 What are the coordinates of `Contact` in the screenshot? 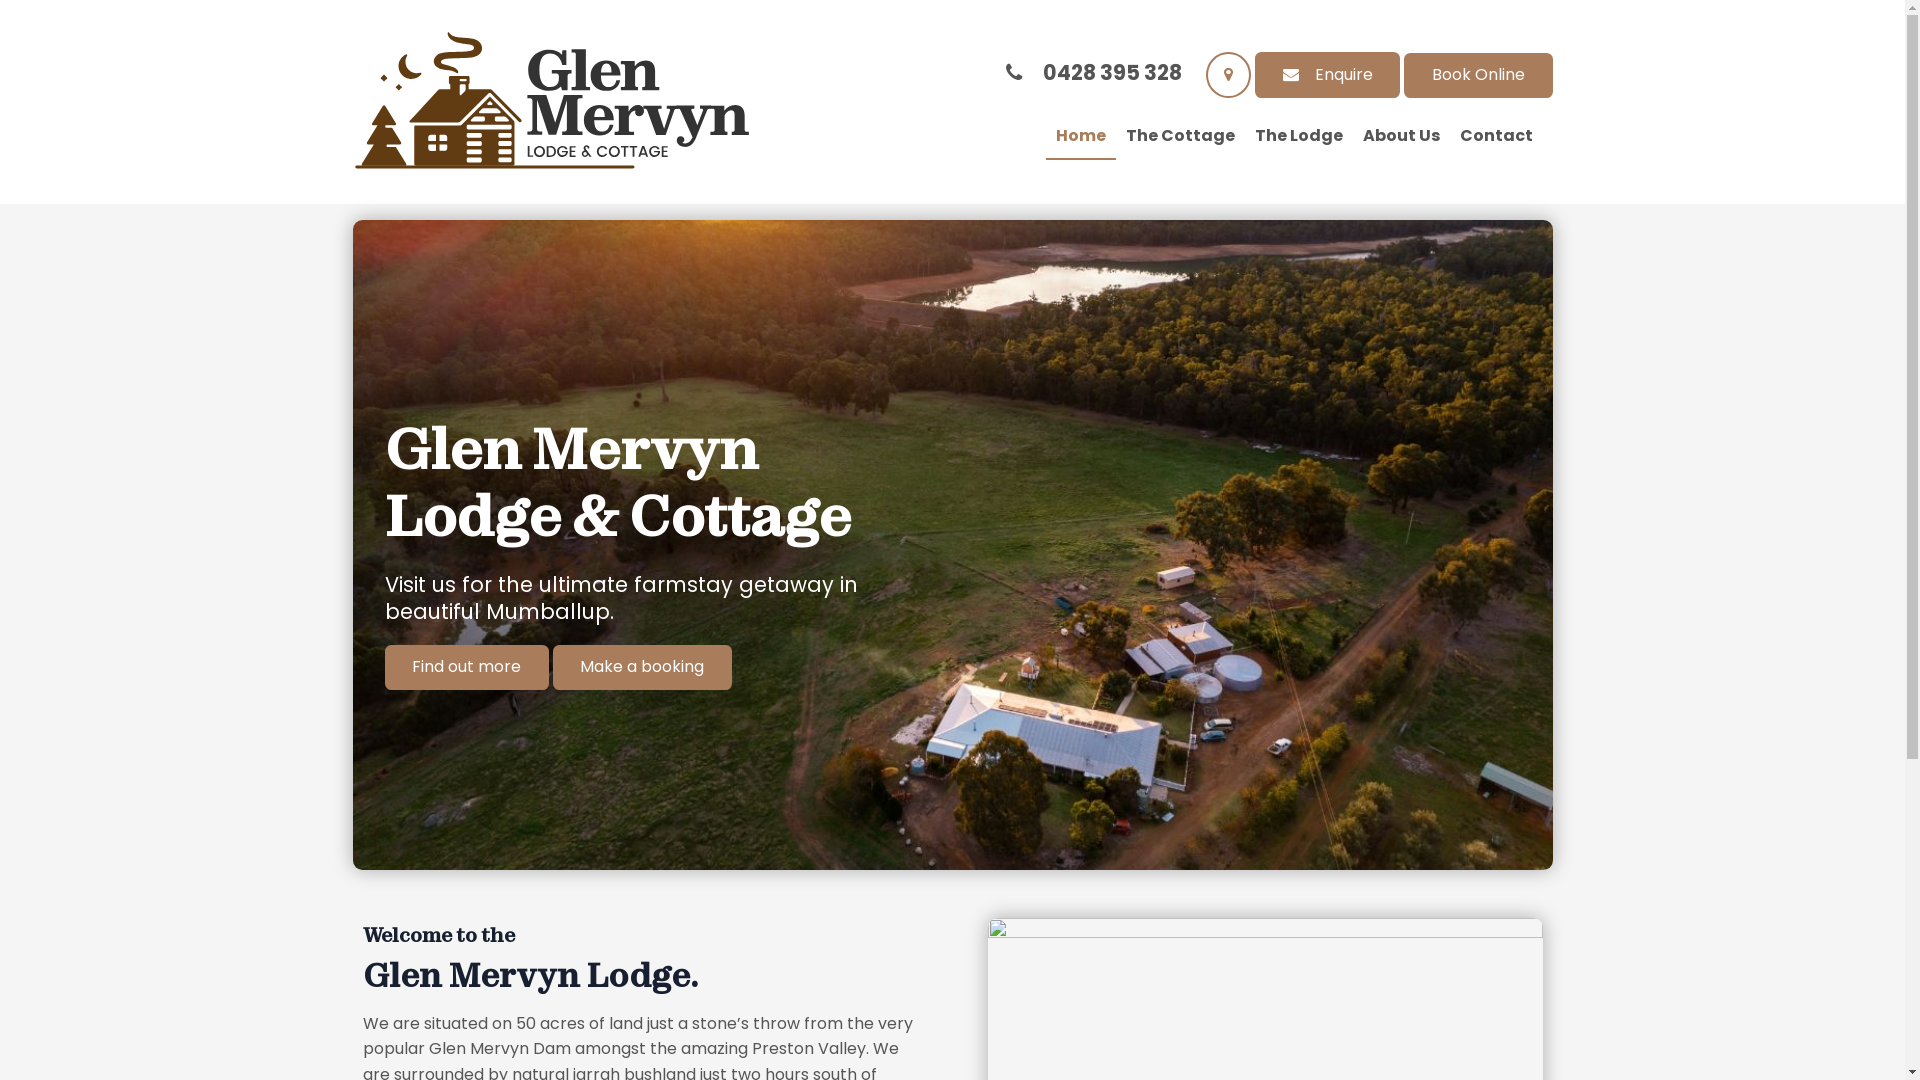 It's located at (1496, 137).